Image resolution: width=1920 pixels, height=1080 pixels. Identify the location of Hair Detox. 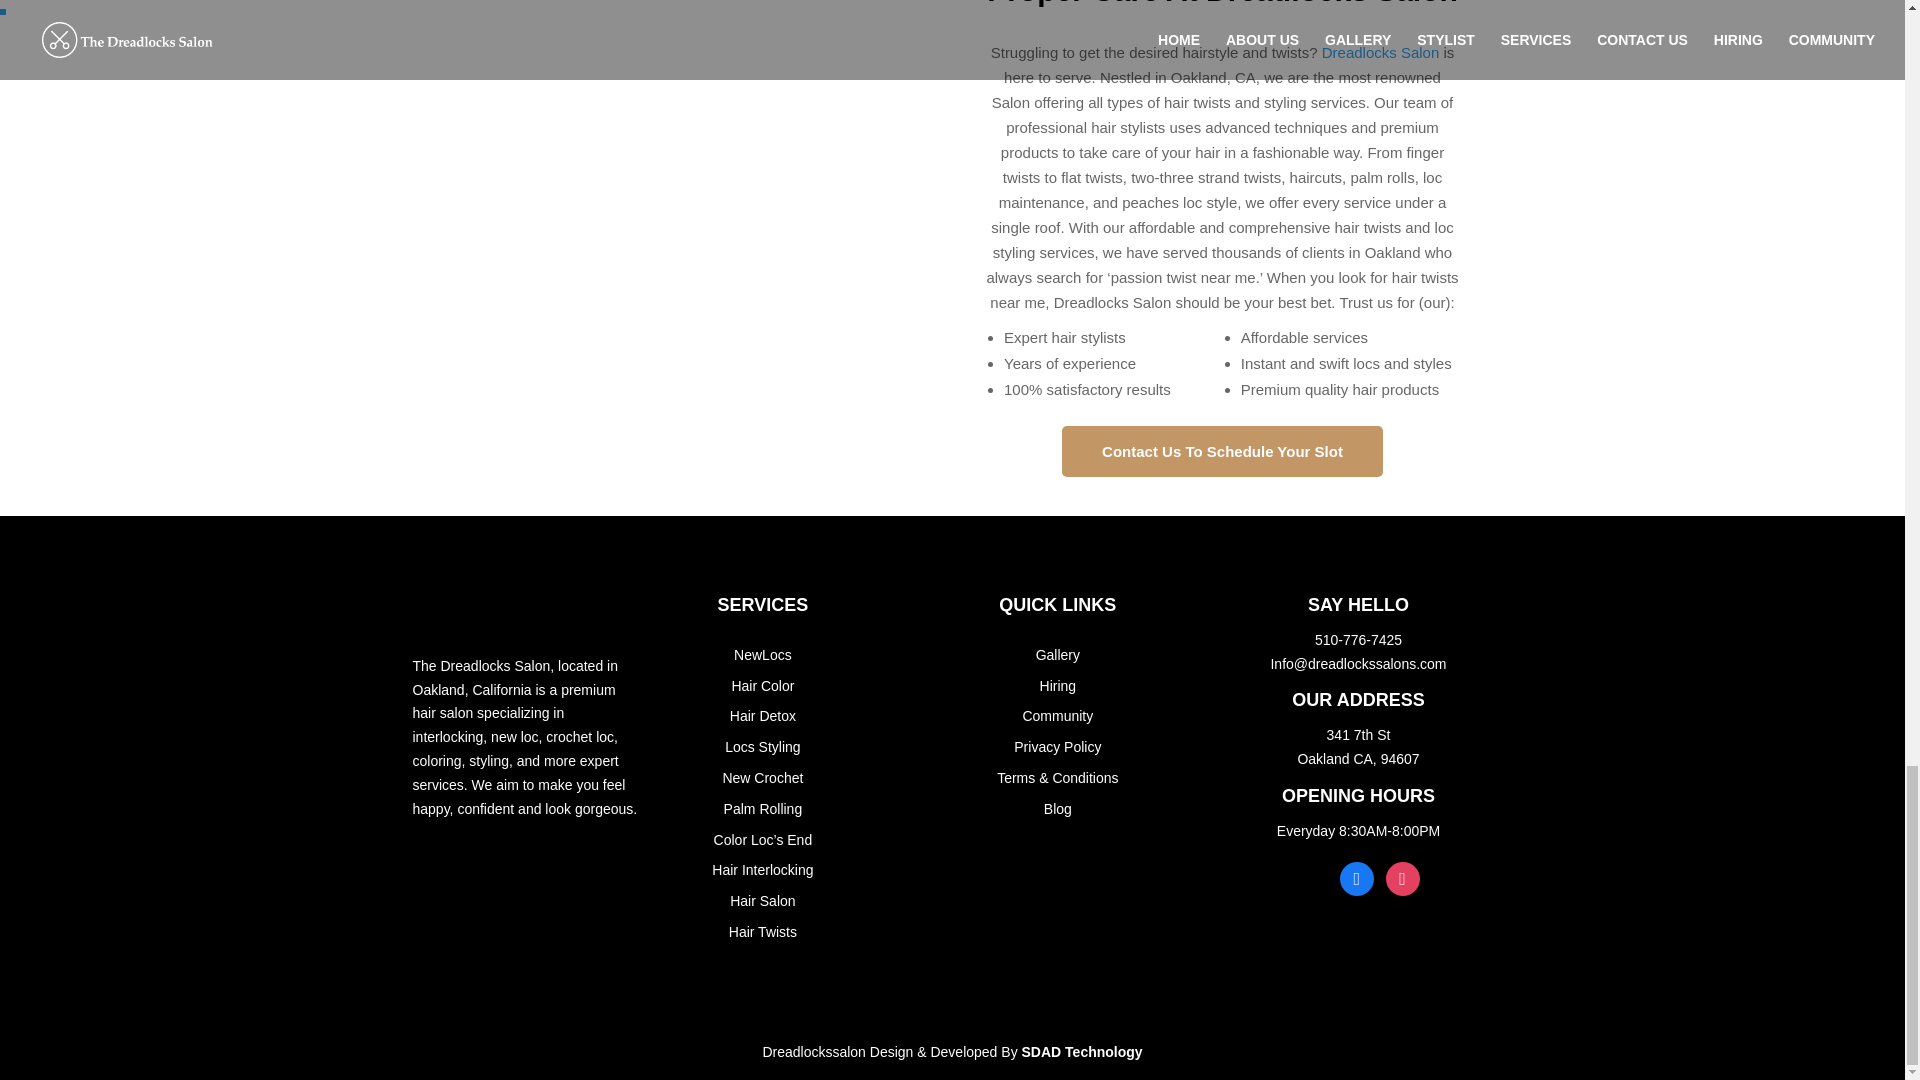
(762, 716).